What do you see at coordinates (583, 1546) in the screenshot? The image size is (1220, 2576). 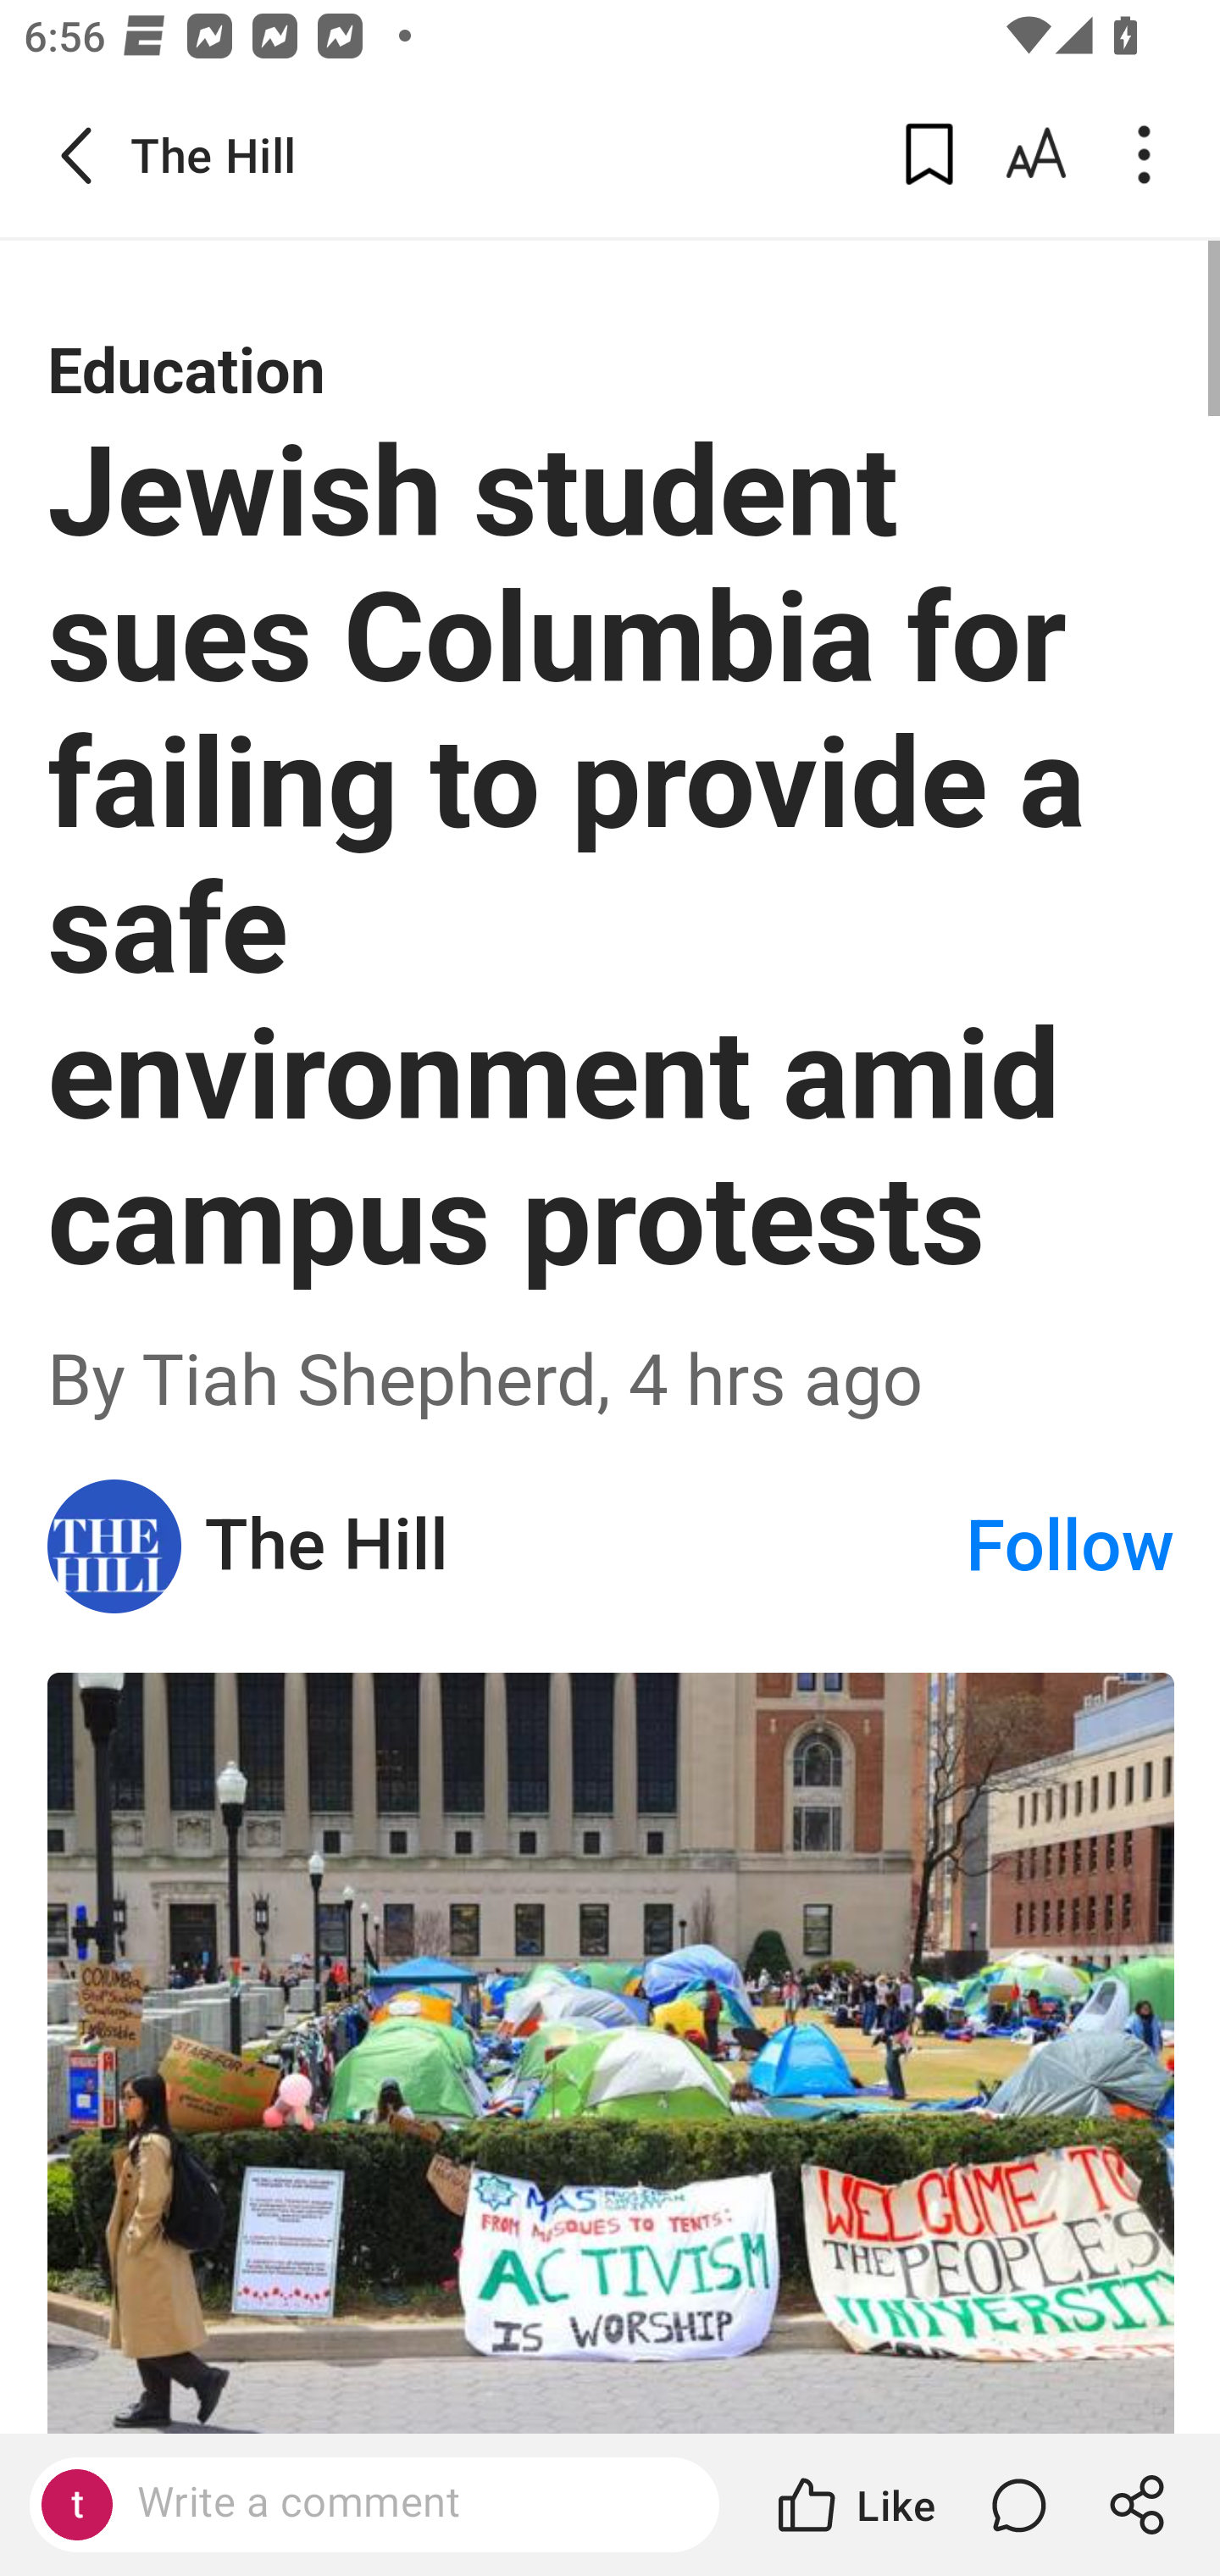 I see `The Hill` at bounding box center [583, 1546].